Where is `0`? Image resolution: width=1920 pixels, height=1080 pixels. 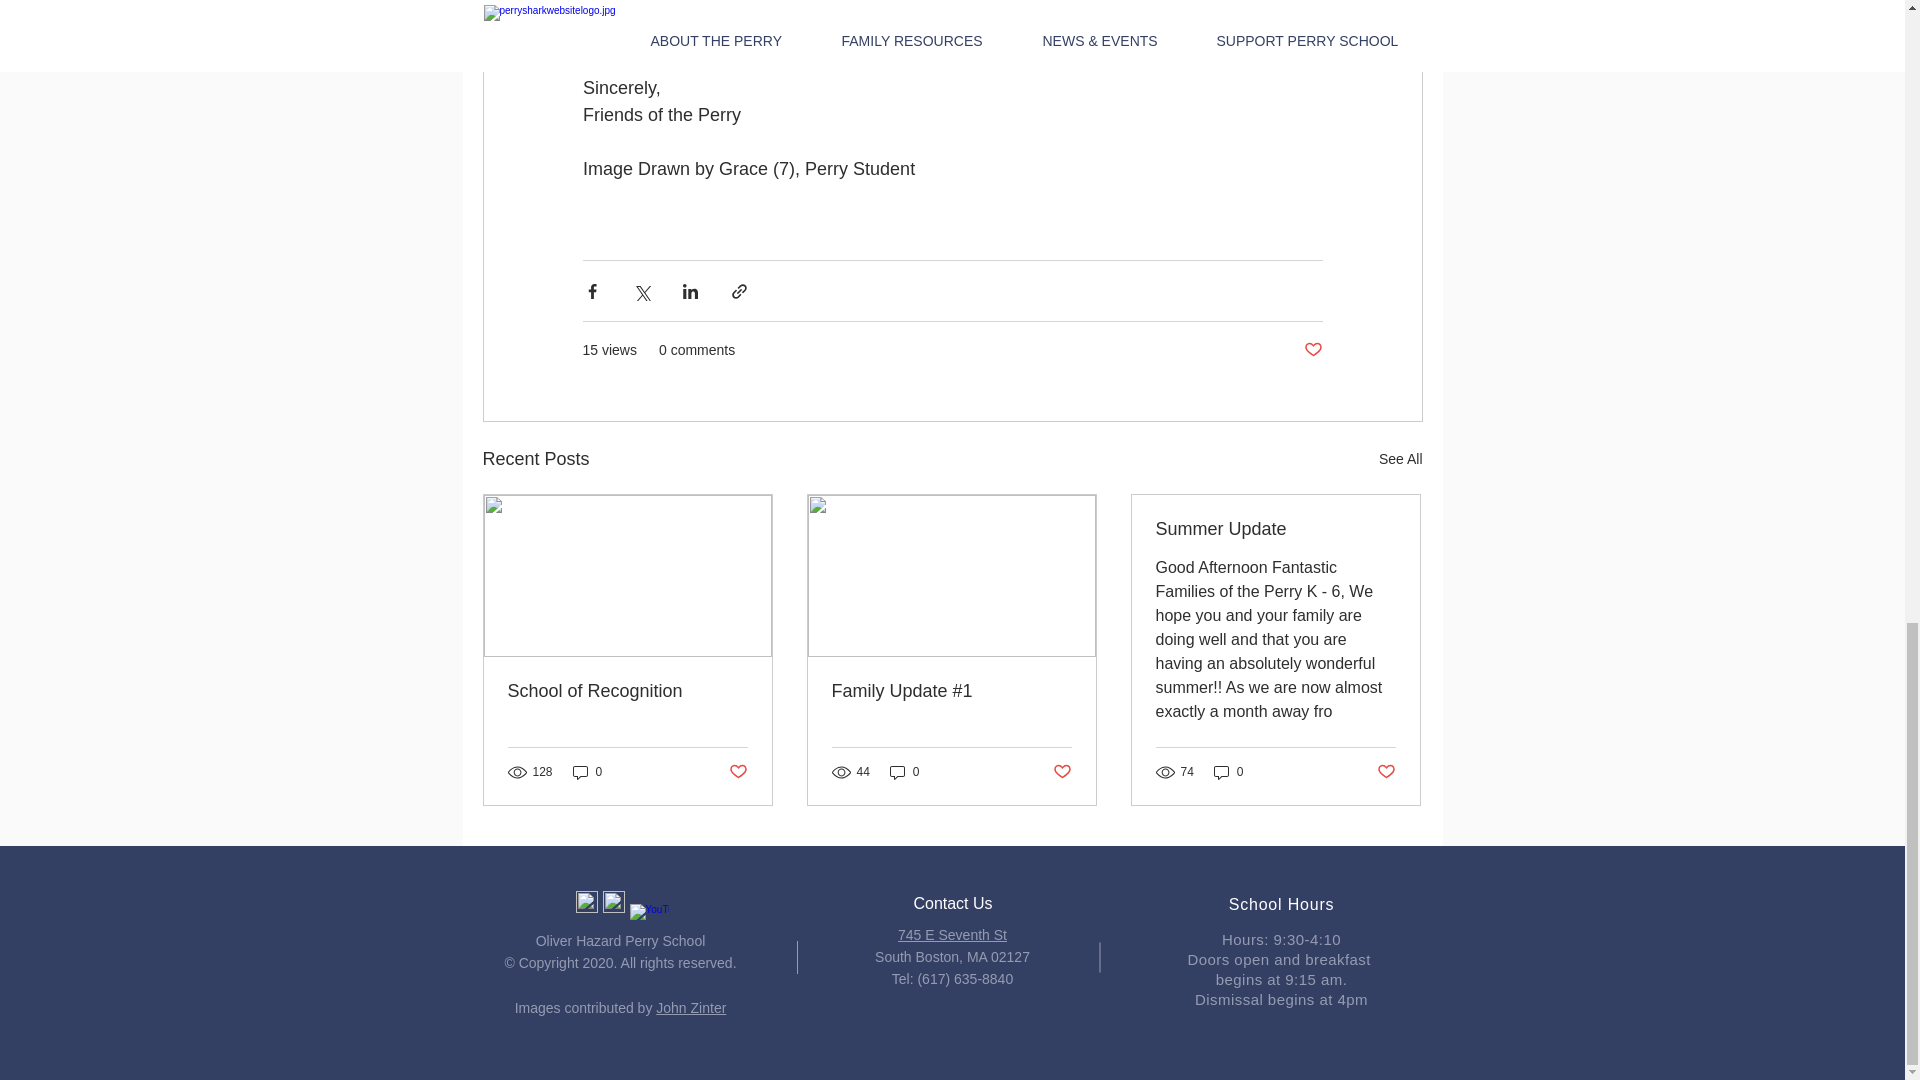
0 is located at coordinates (587, 772).